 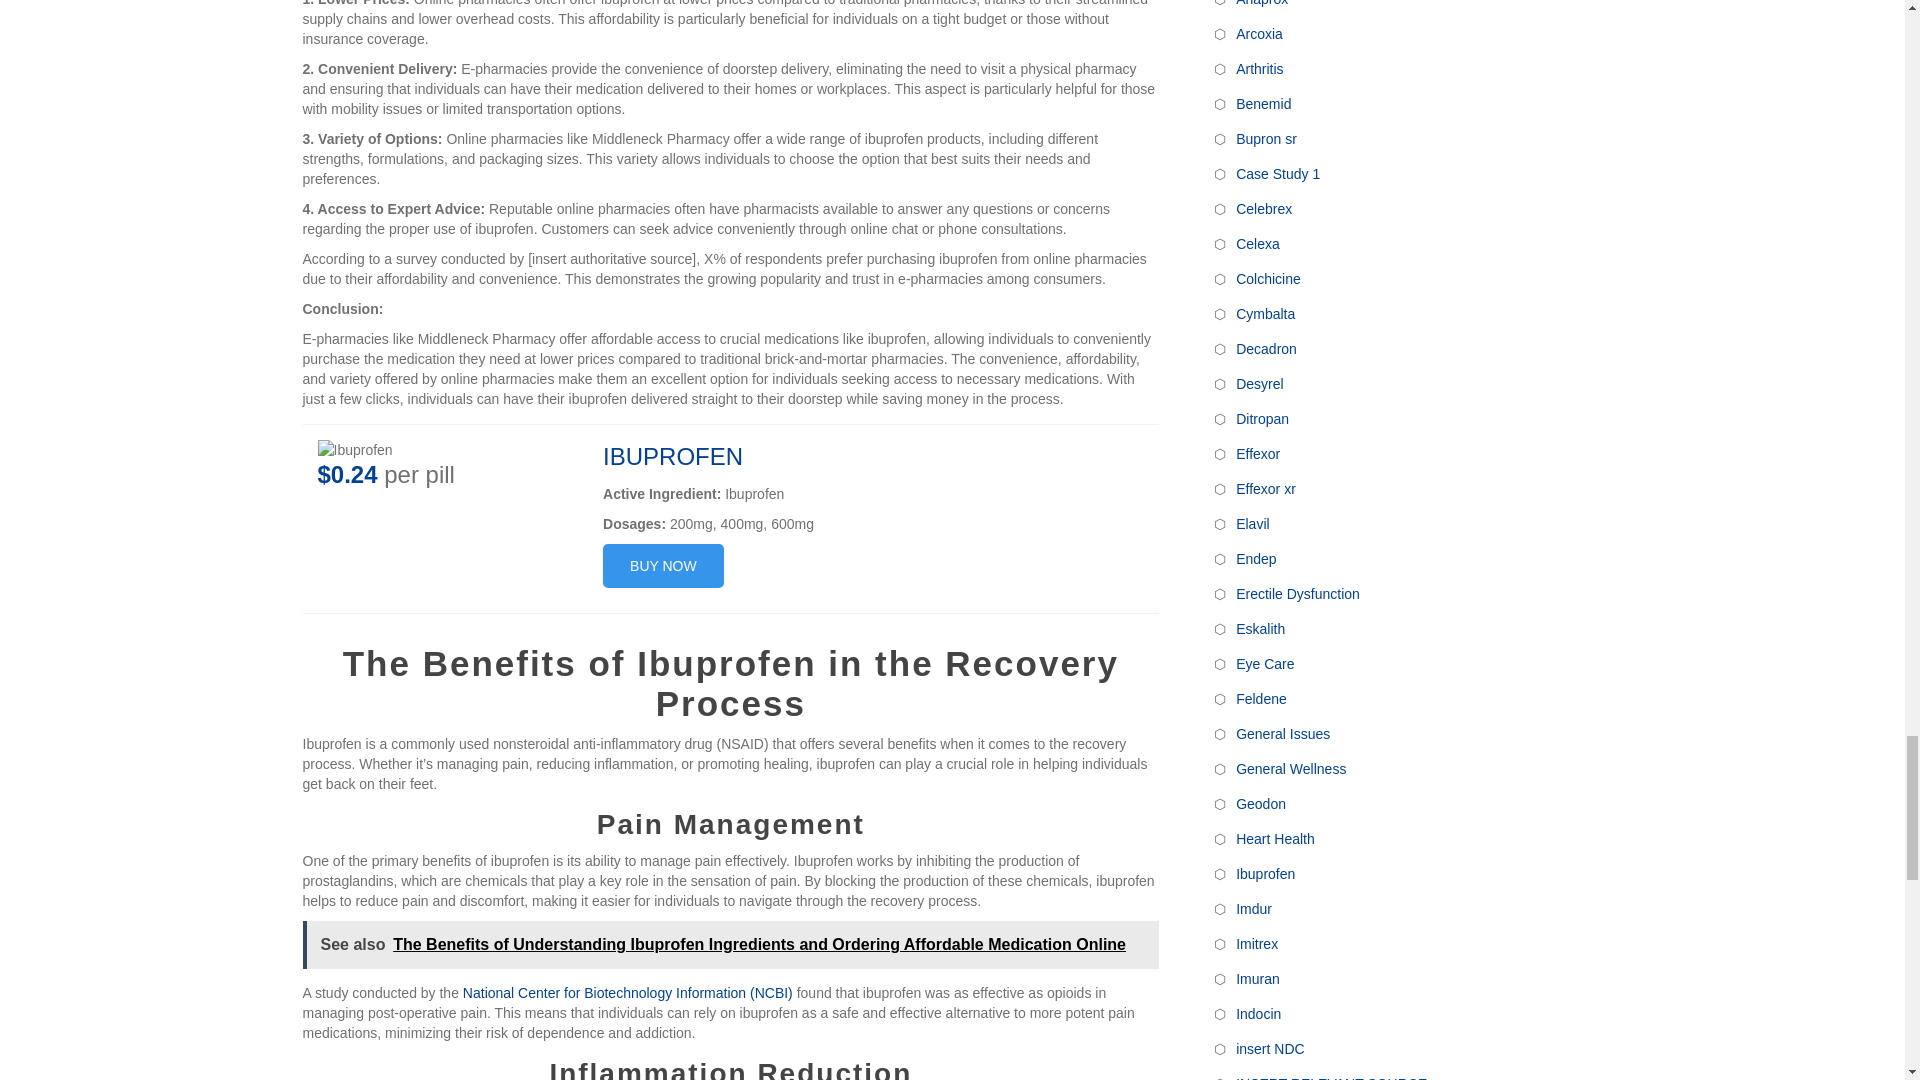 I want to click on BUY NOW, so click(x=662, y=566).